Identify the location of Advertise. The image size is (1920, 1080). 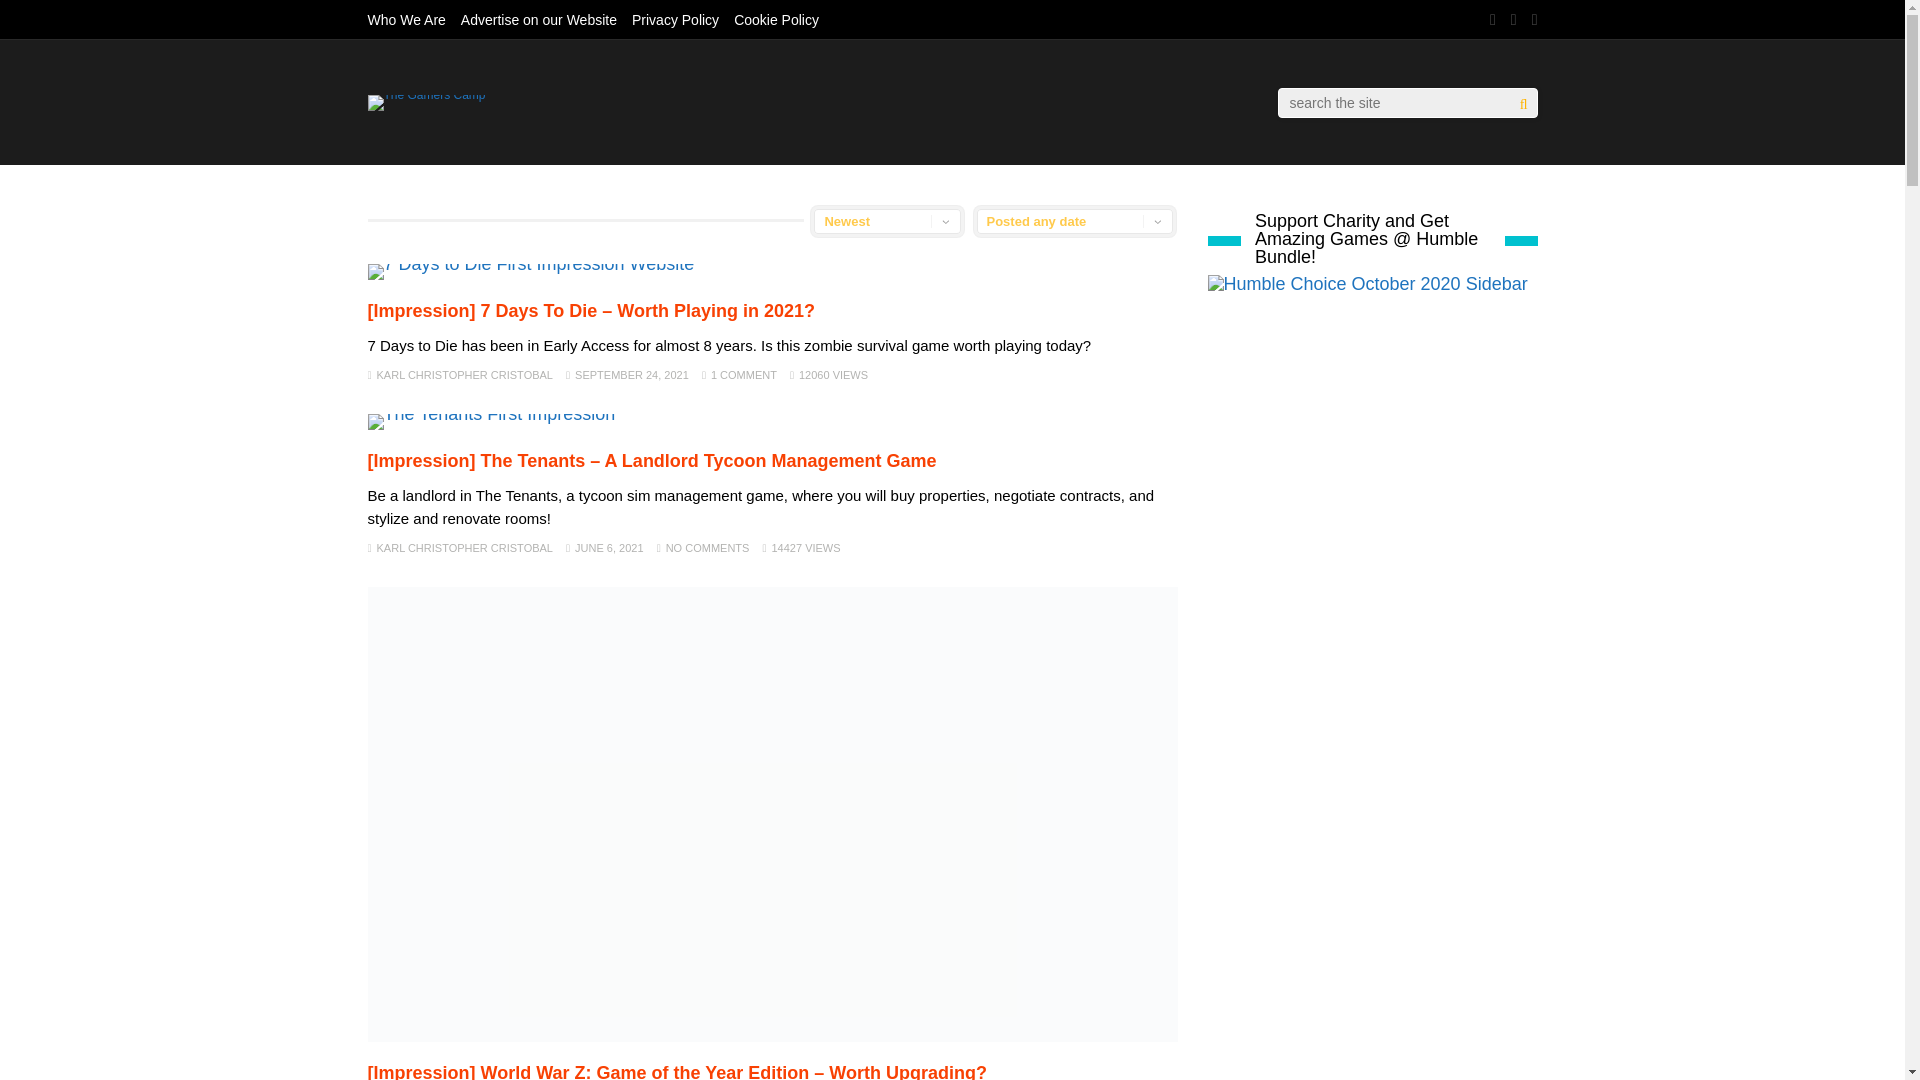
(538, 20).